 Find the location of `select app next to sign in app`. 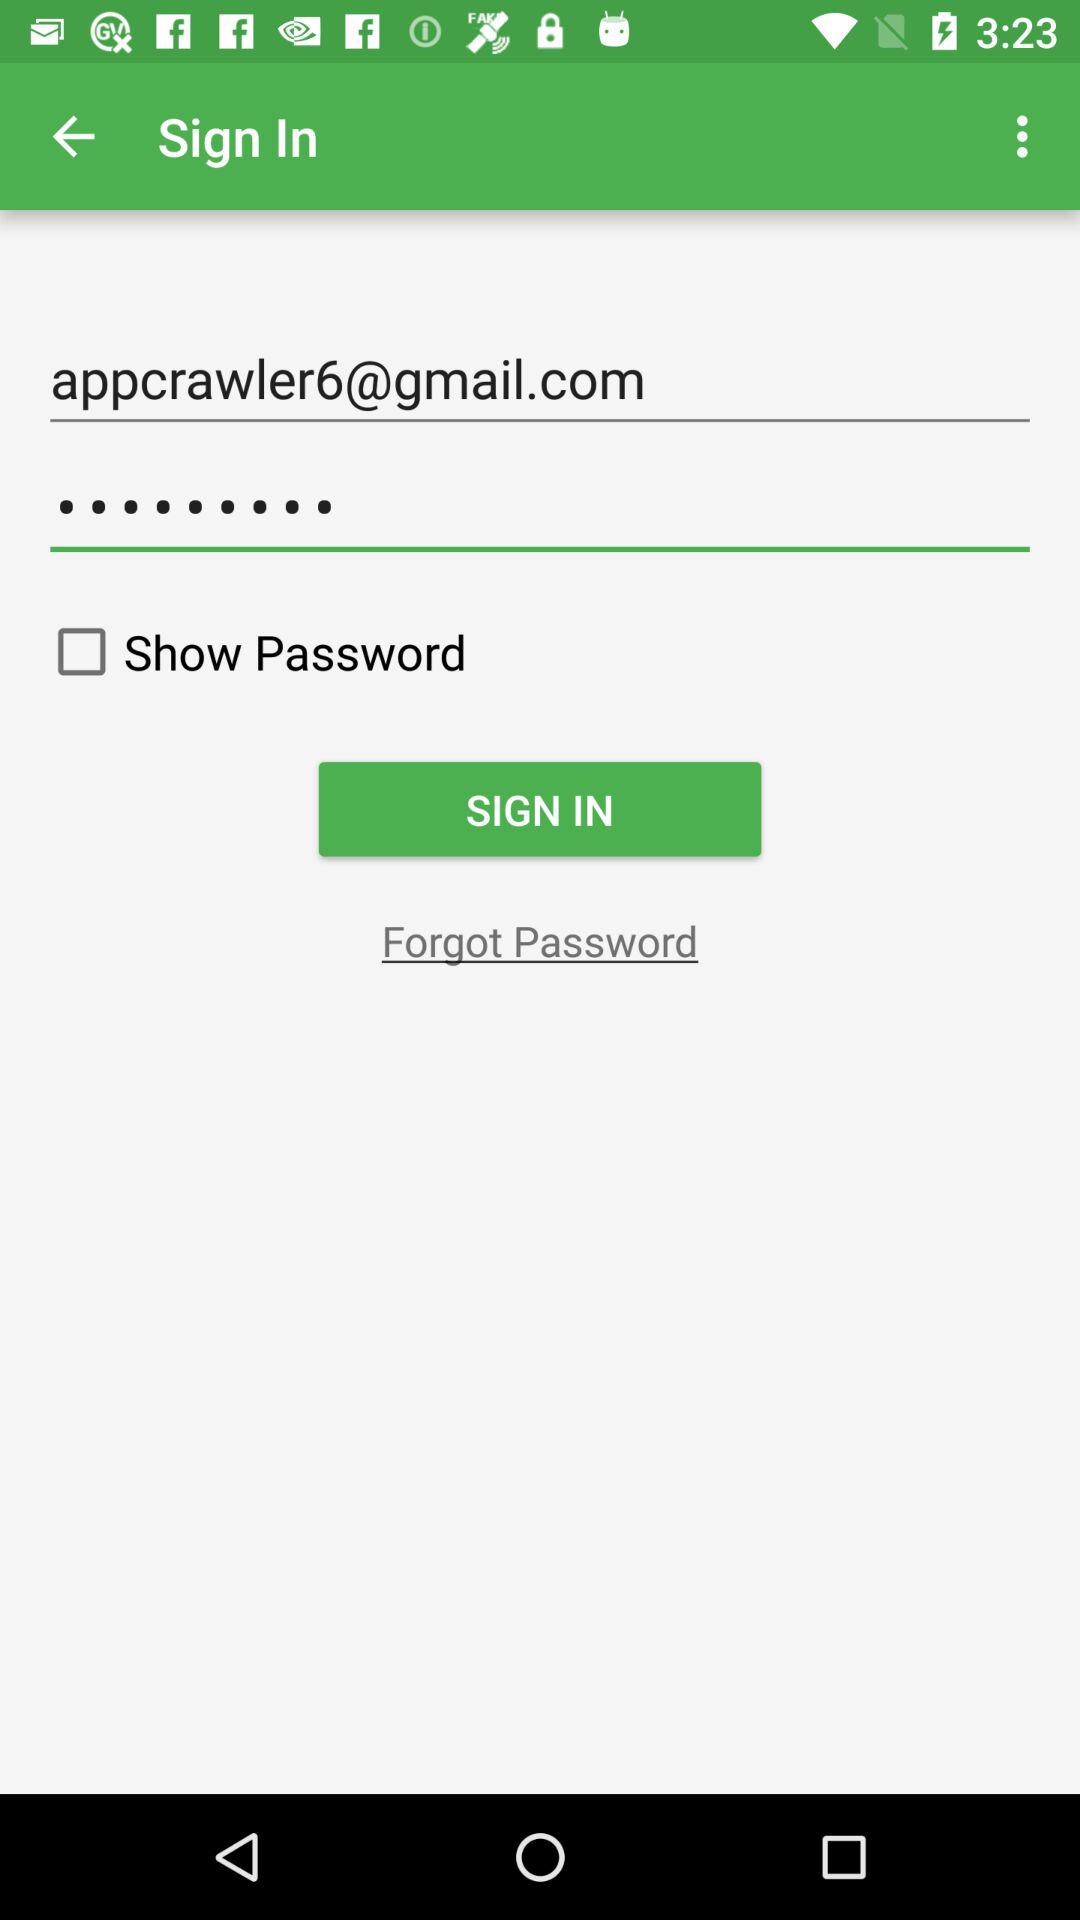

select app next to sign in app is located at coordinates (73, 136).